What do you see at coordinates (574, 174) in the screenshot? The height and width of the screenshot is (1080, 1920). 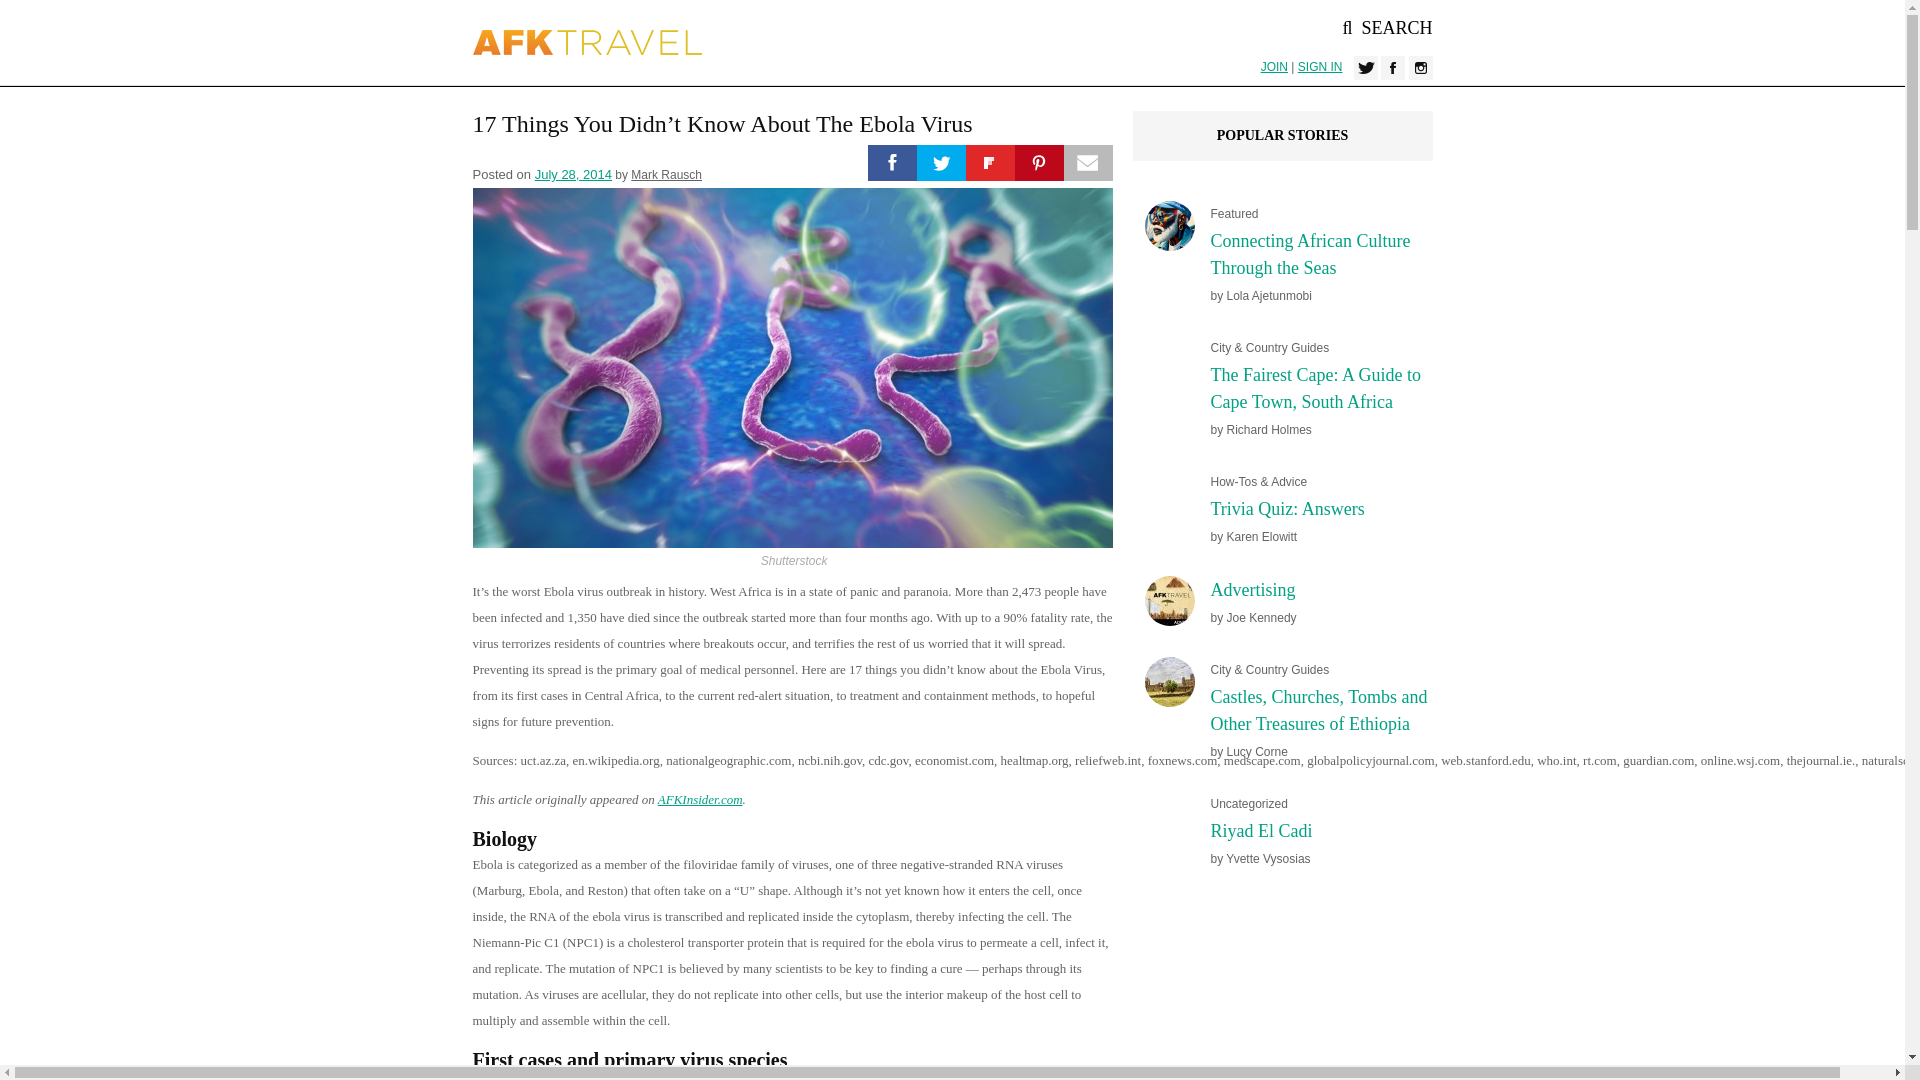 I see `July 28, 2014` at bounding box center [574, 174].